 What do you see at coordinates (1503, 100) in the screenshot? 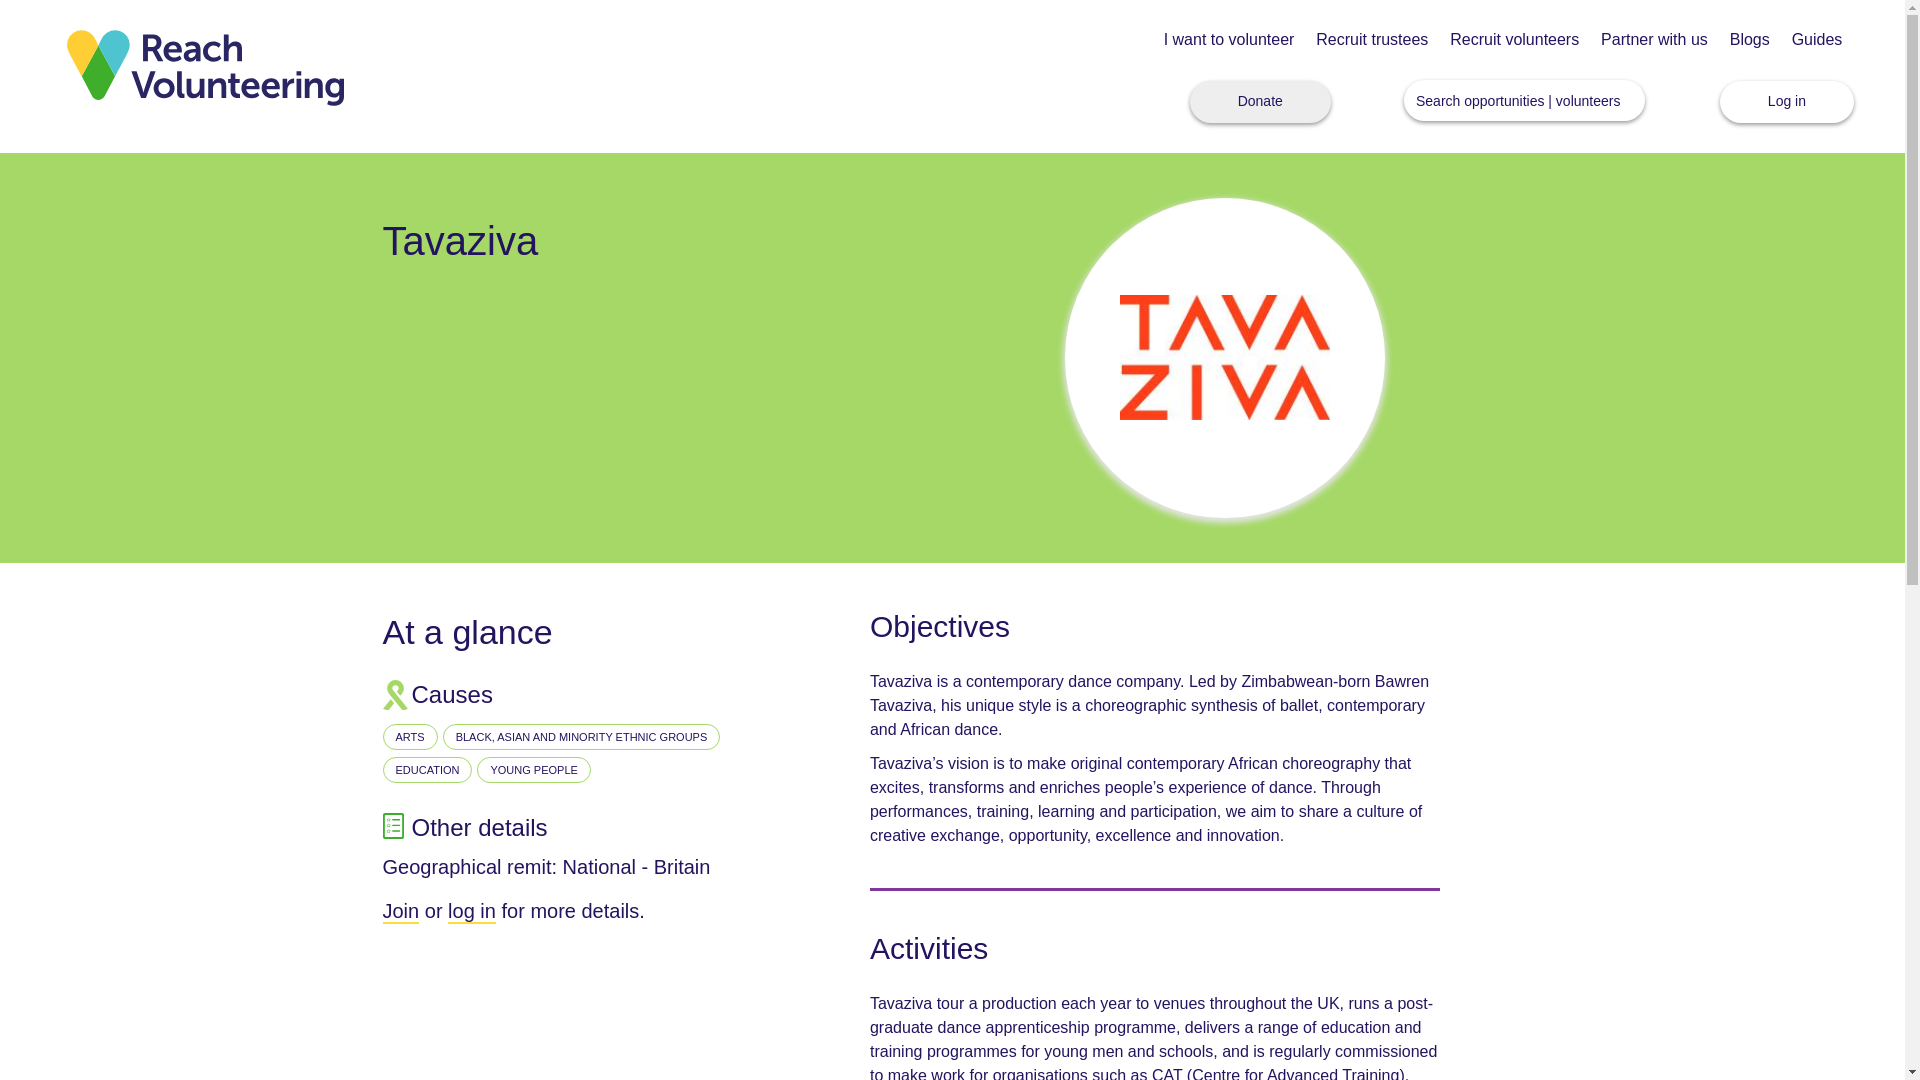
I see `opportunities` at bounding box center [1503, 100].